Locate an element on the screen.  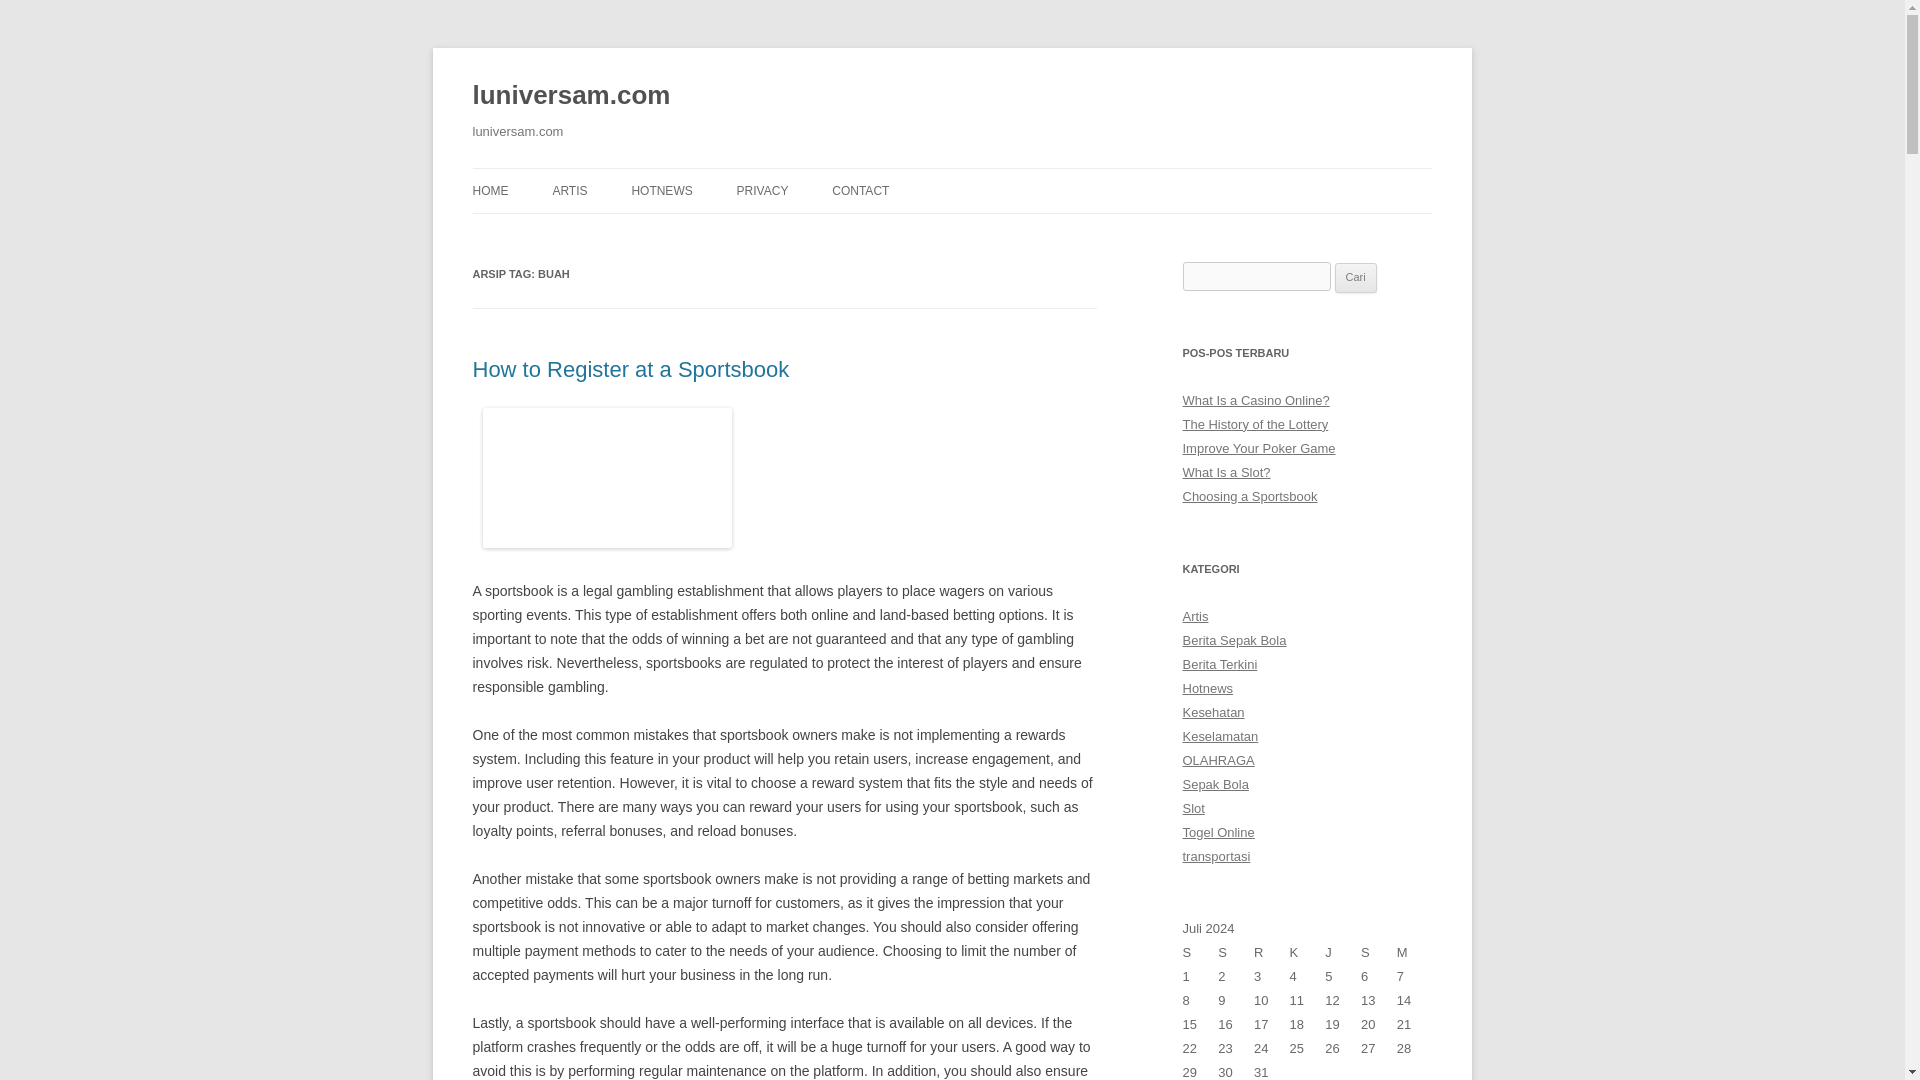
CONTACT is located at coordinates (860, 190).